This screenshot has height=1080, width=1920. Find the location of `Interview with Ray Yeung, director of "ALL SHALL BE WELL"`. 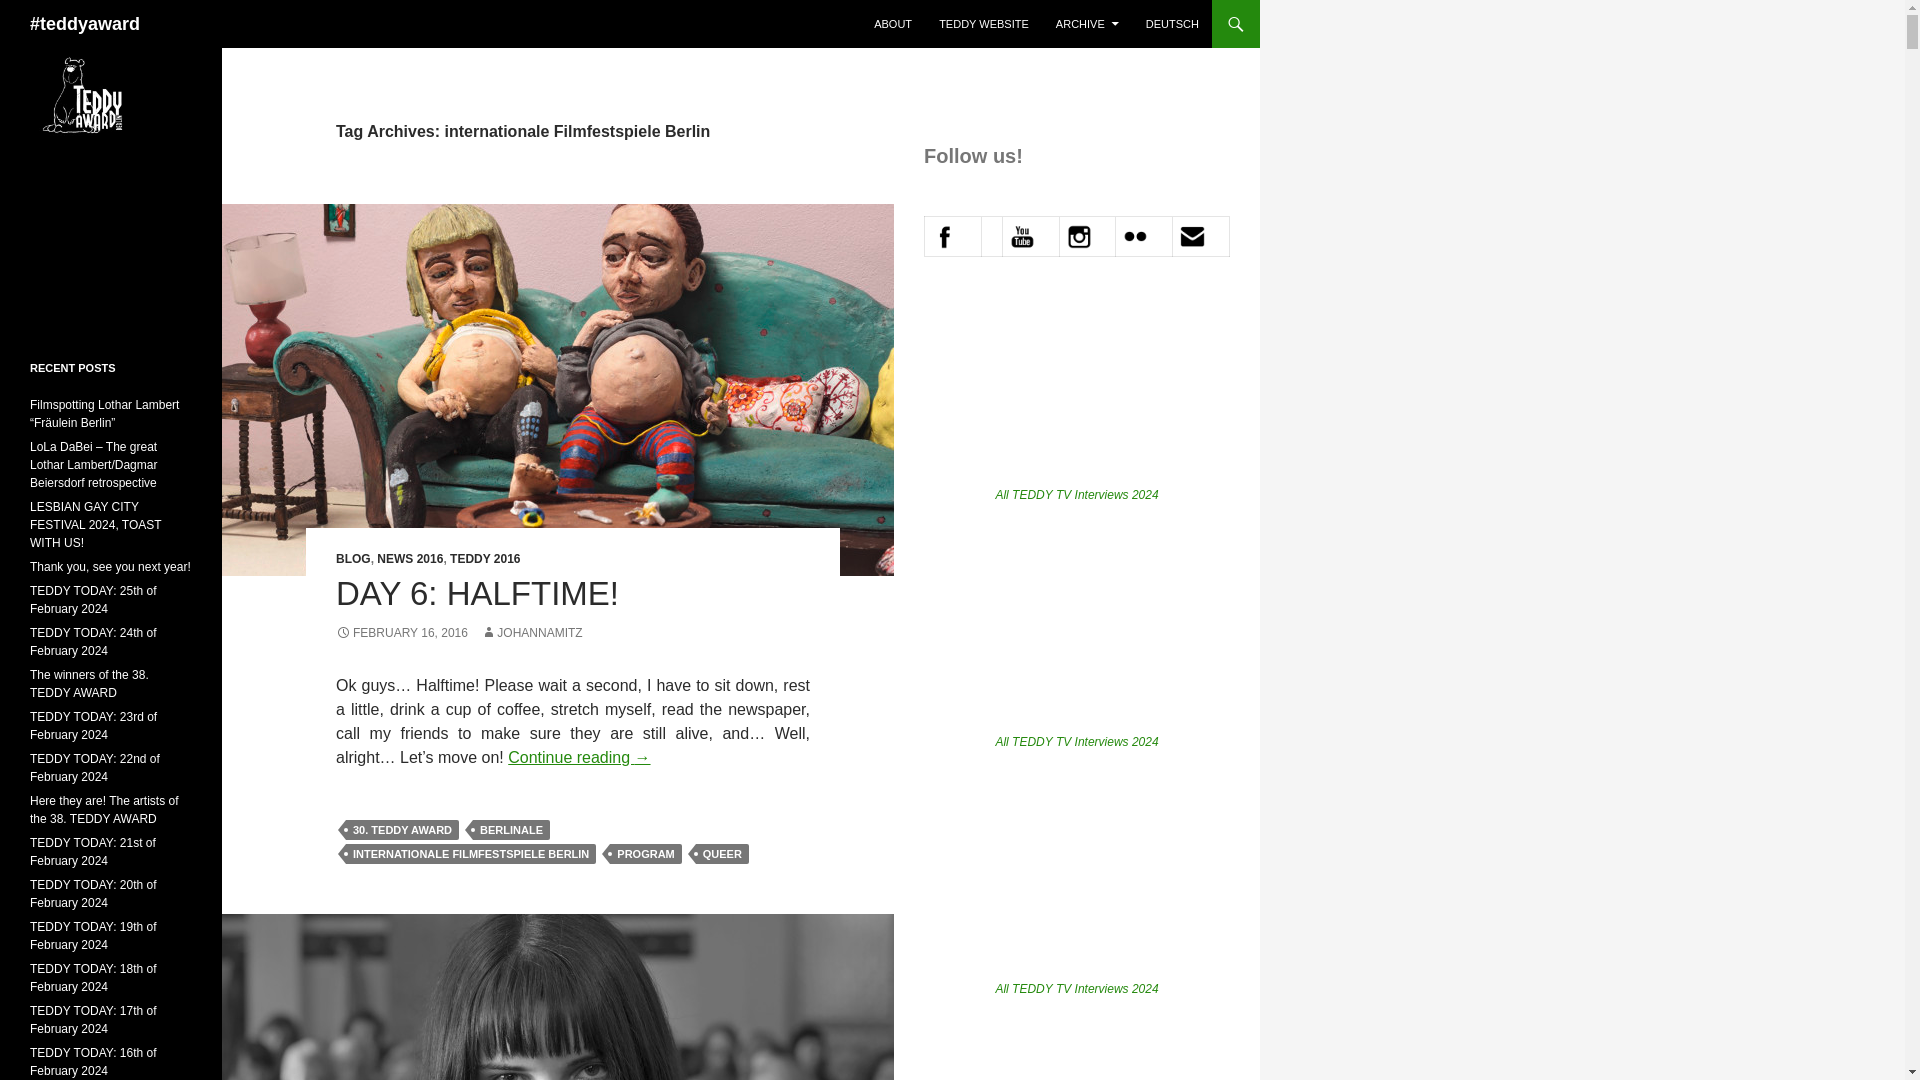

Interview with Ray Yeung, director of "ALL SHALL BE WELL" is located at coordinates (1076, 390).